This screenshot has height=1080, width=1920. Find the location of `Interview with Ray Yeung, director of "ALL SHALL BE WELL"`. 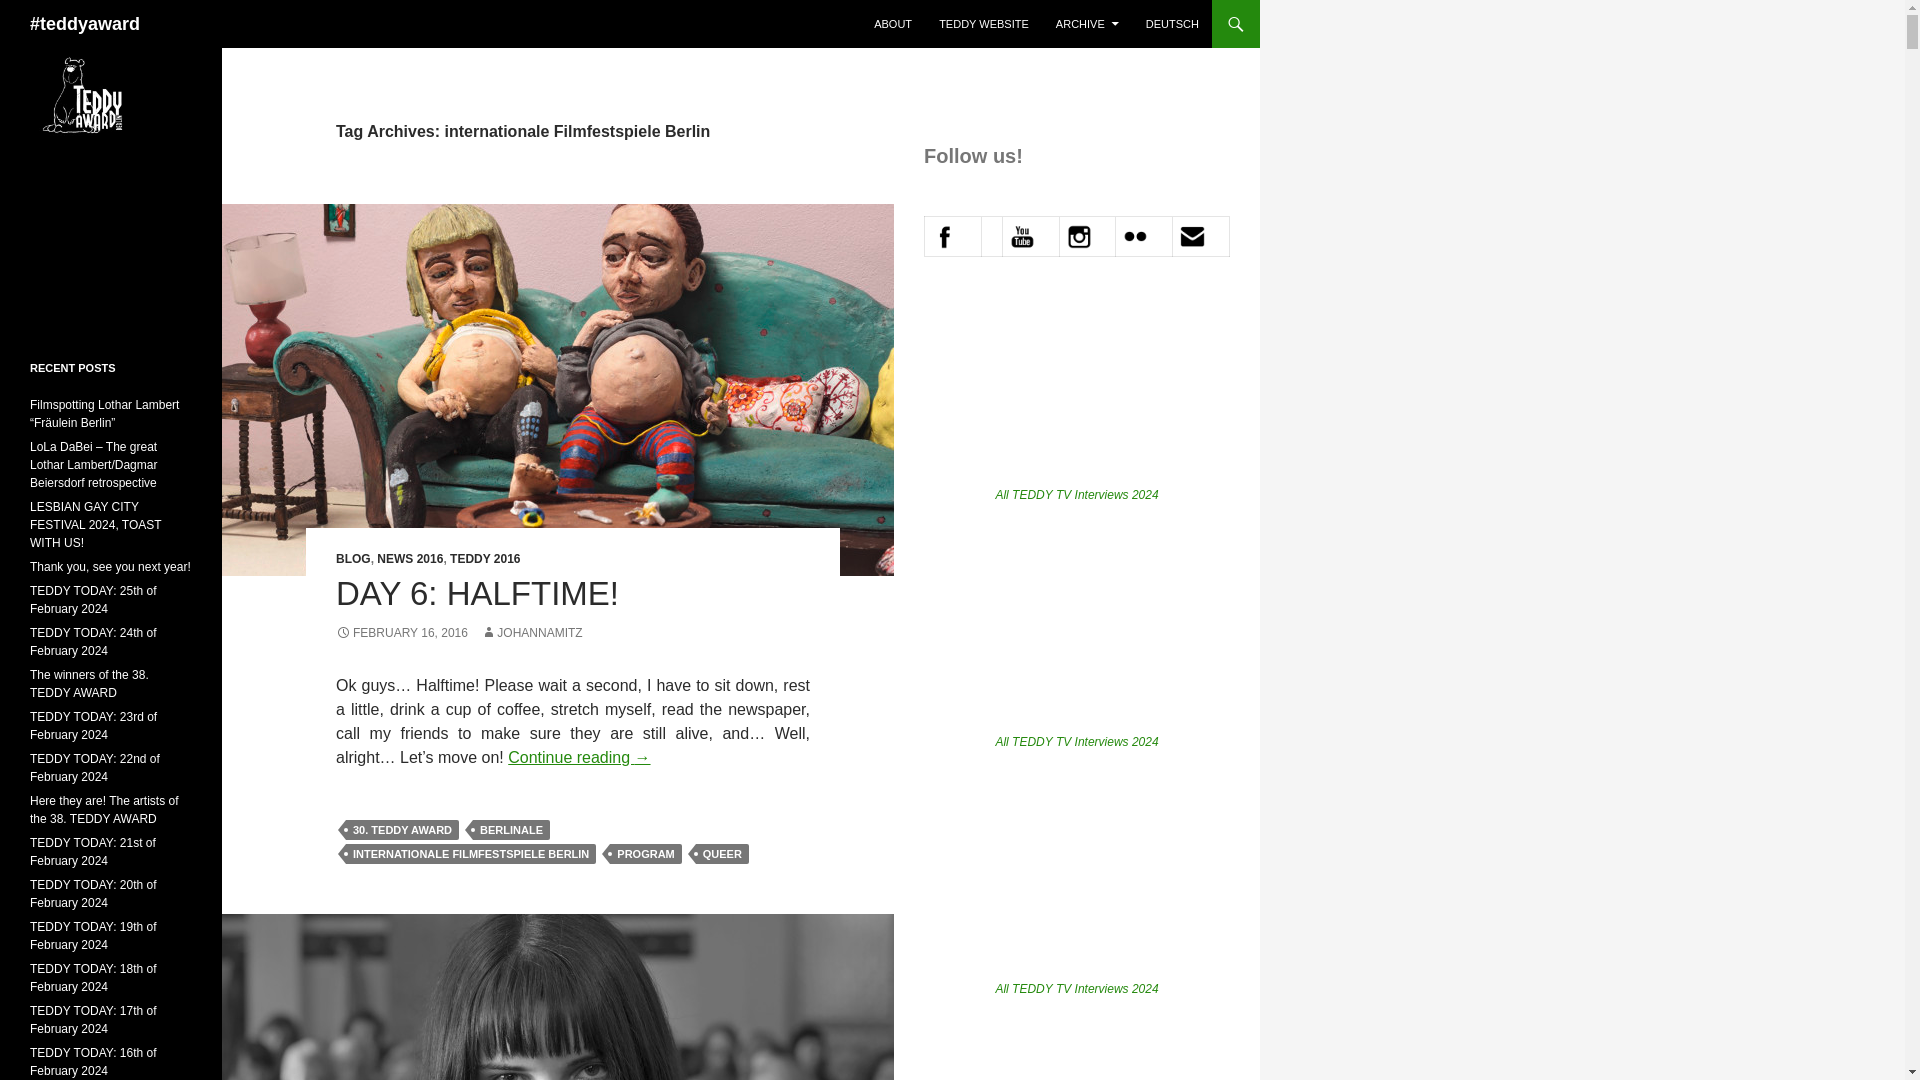

Interview with Ray Yeung, director of "ALL SHALL BE WELL" is located at coordinates (1076, 390).